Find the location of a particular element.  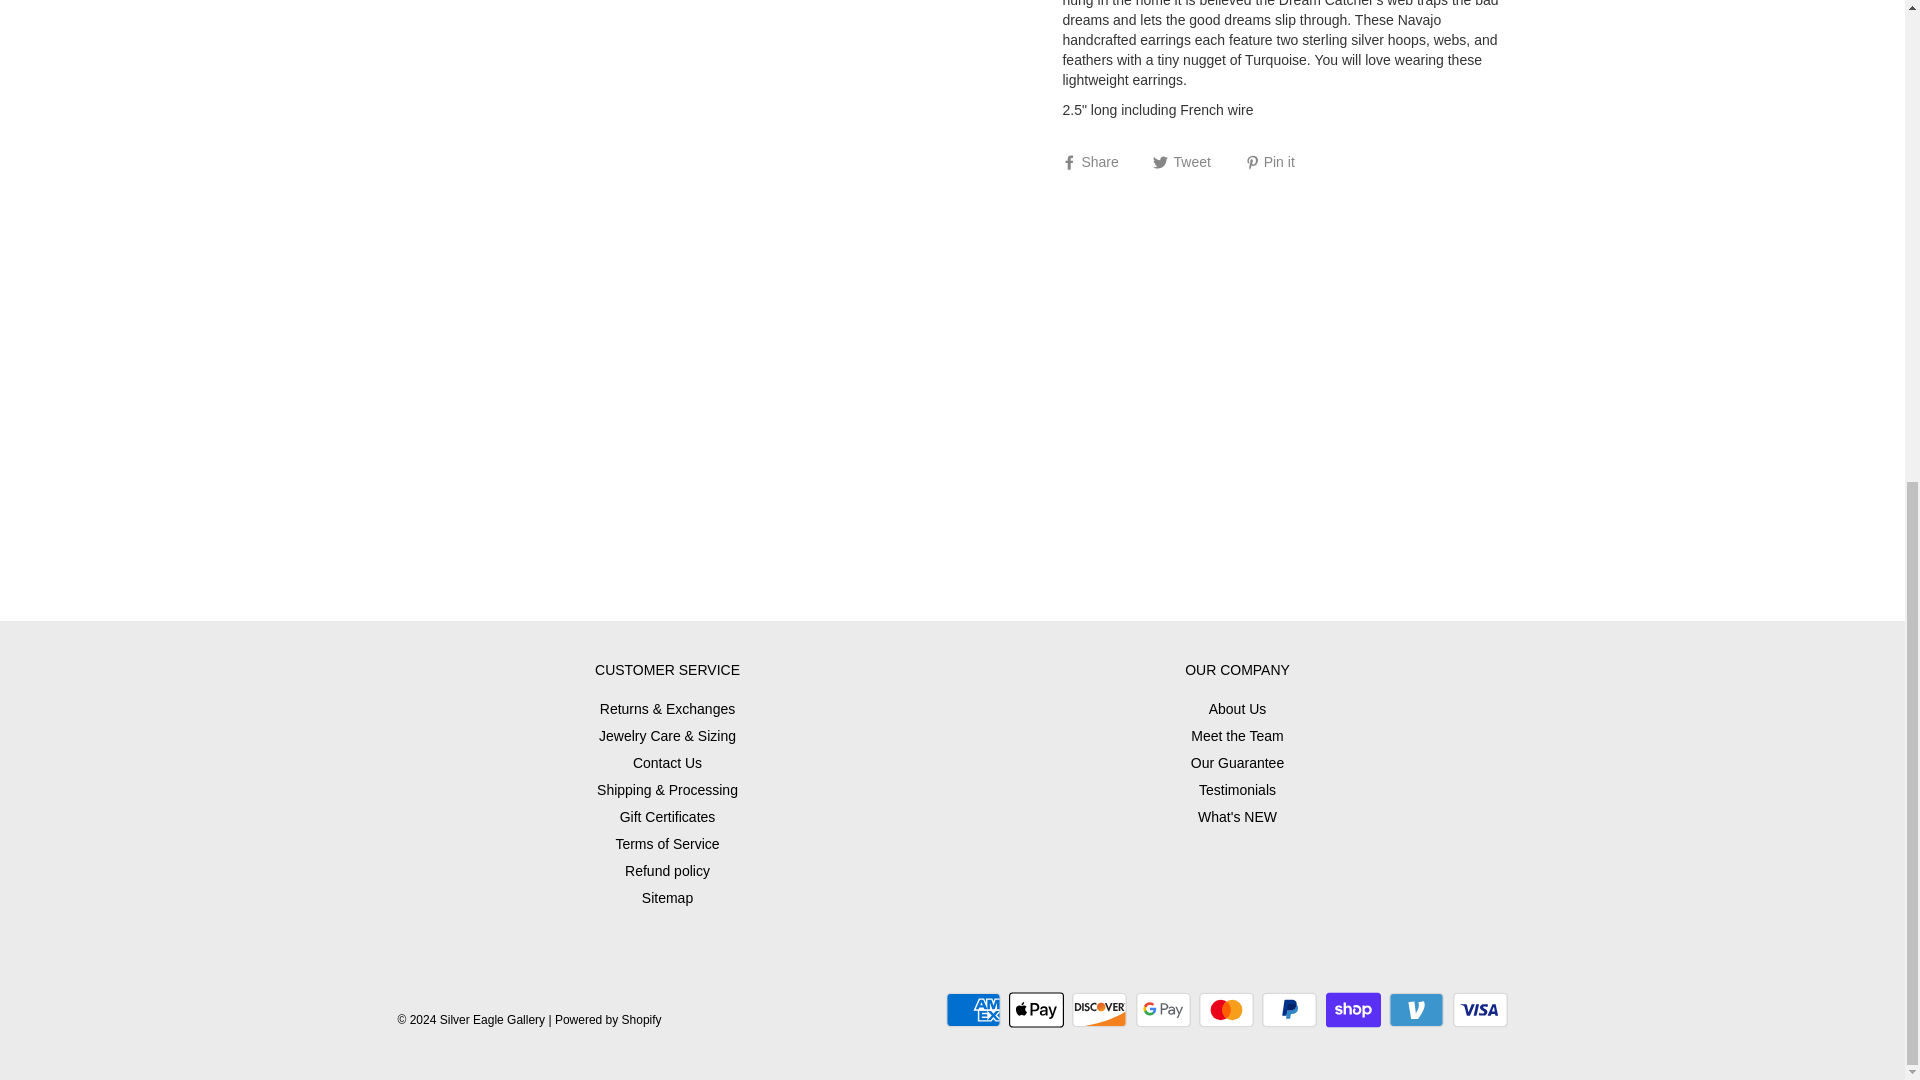

Venmo is located at coordinates (1416, 1010).